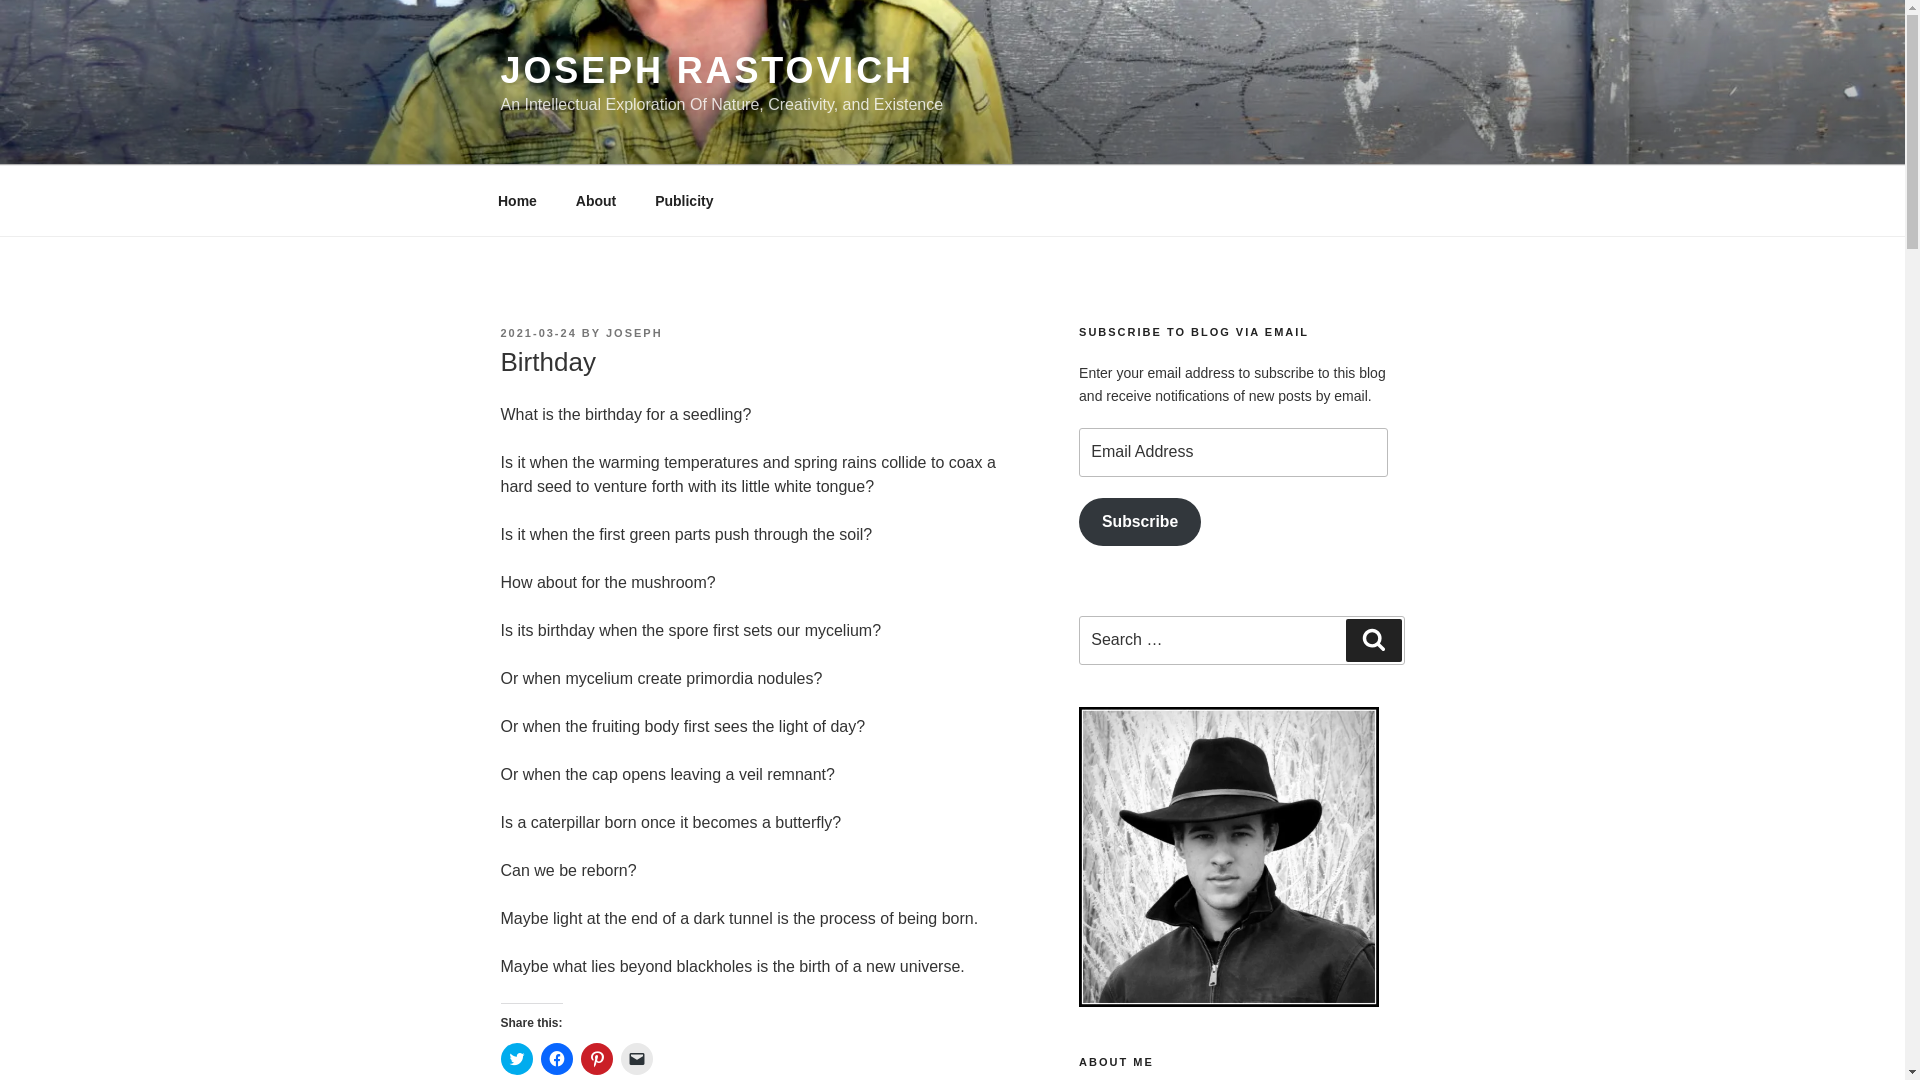  I want to click on Publicity, so click(684, 200).